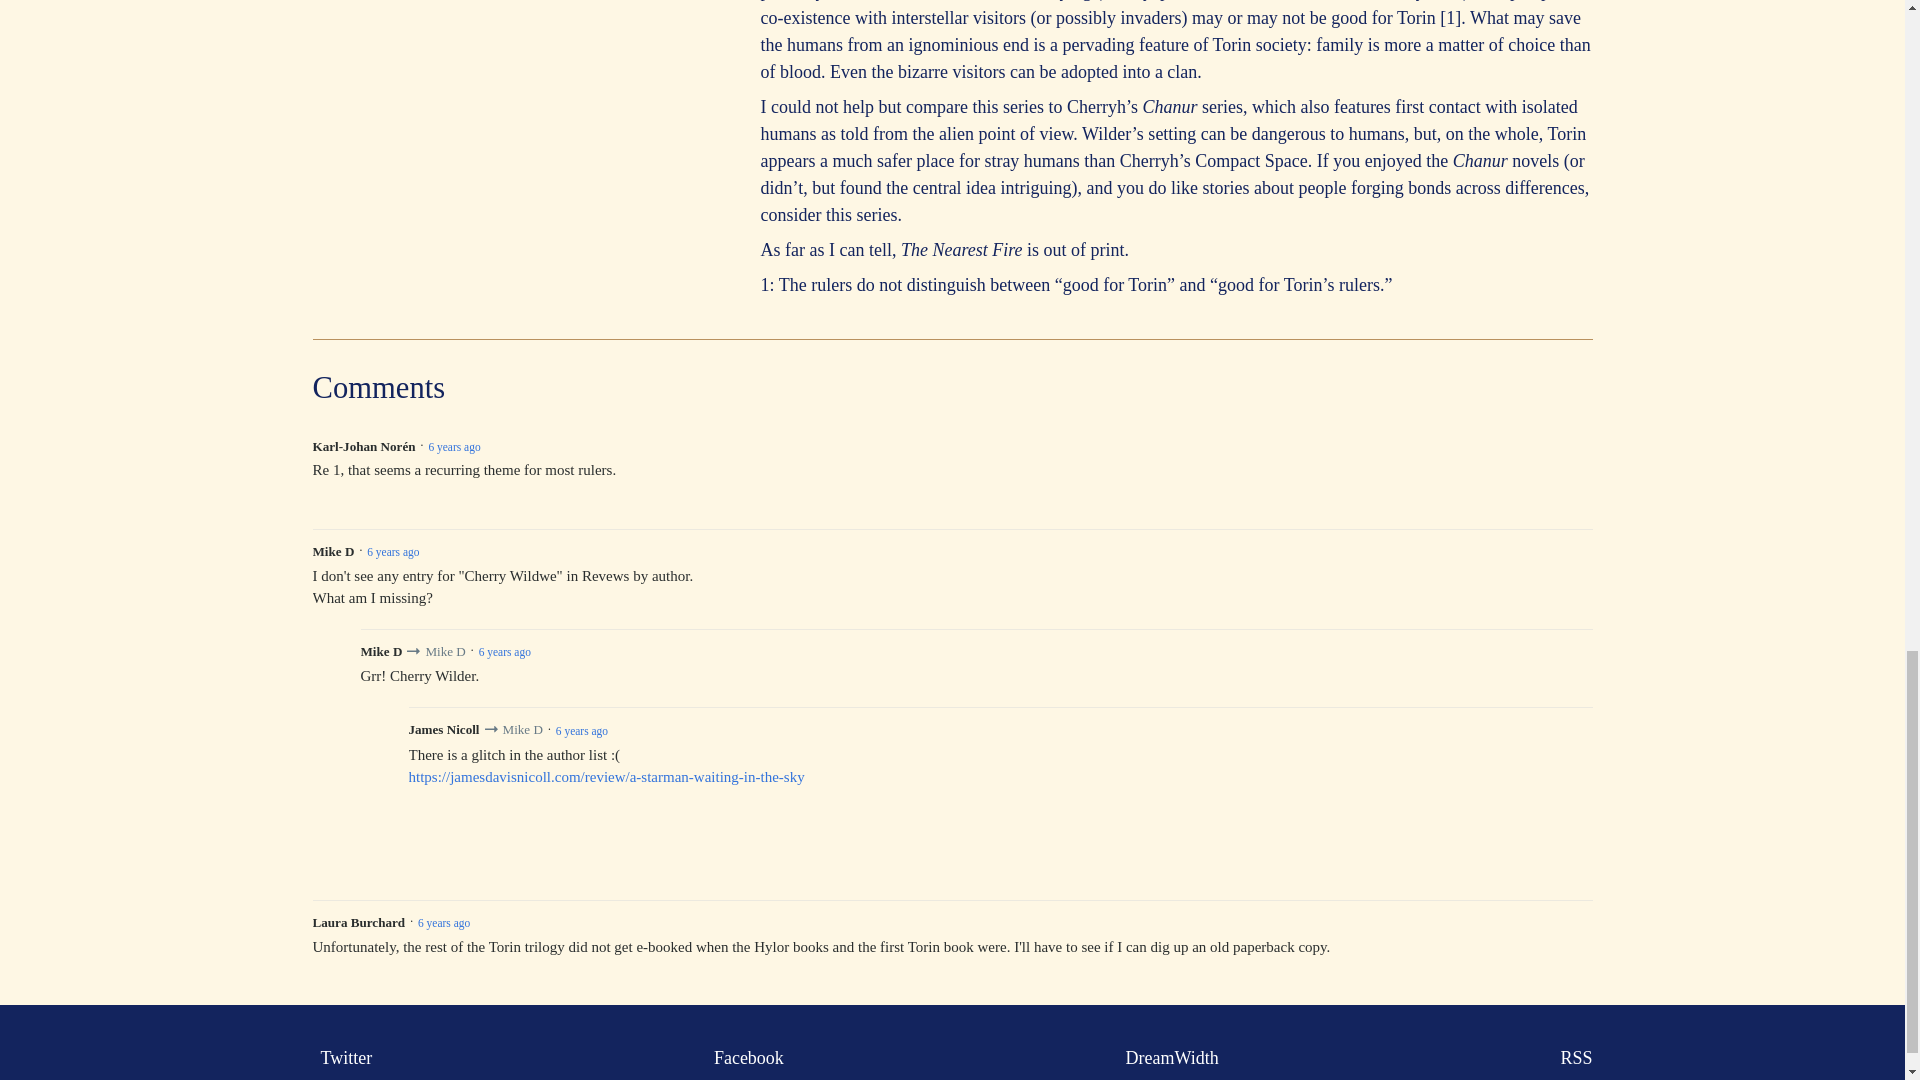 The width and height of the screenshot is (1920, 1080). Describe the element at coordinates (342, 1058) in the screenshot. I see `Twitter` at that location.